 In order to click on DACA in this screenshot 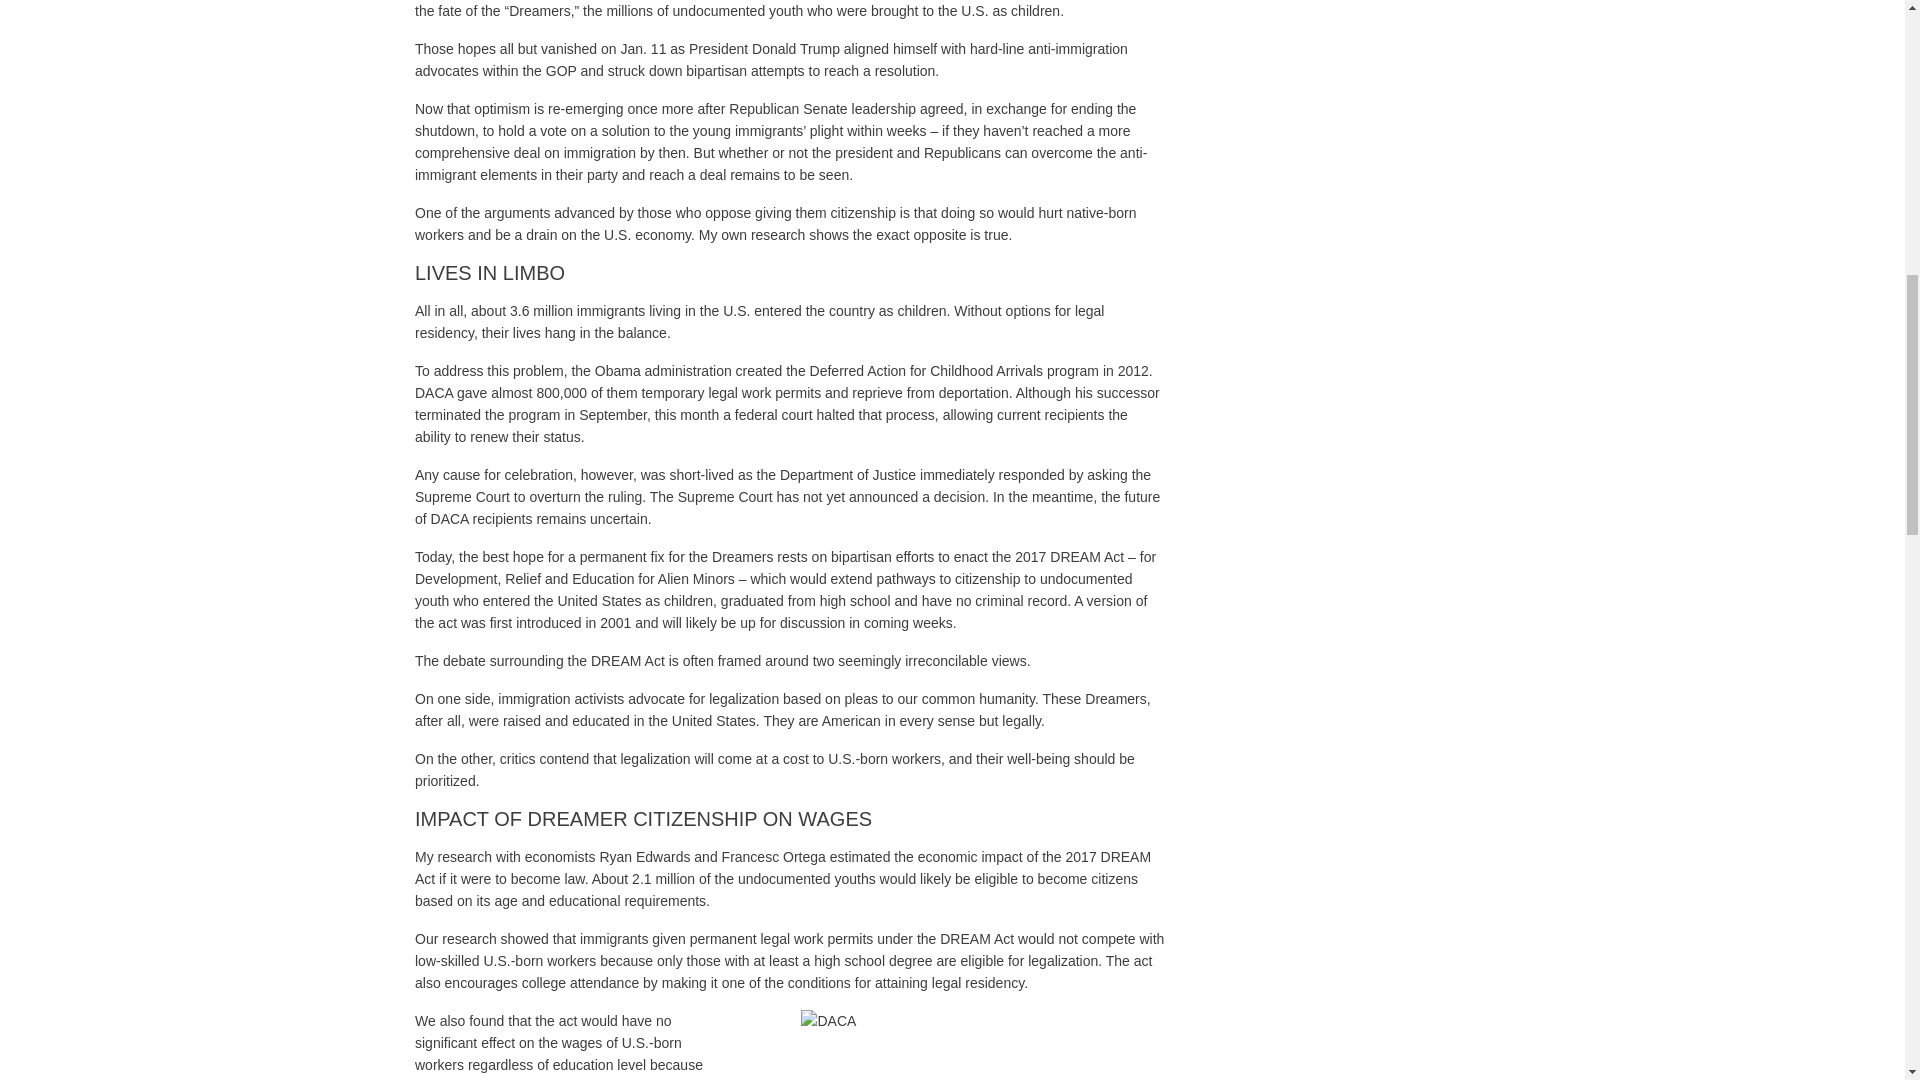, I will do `click(434, 392)`.